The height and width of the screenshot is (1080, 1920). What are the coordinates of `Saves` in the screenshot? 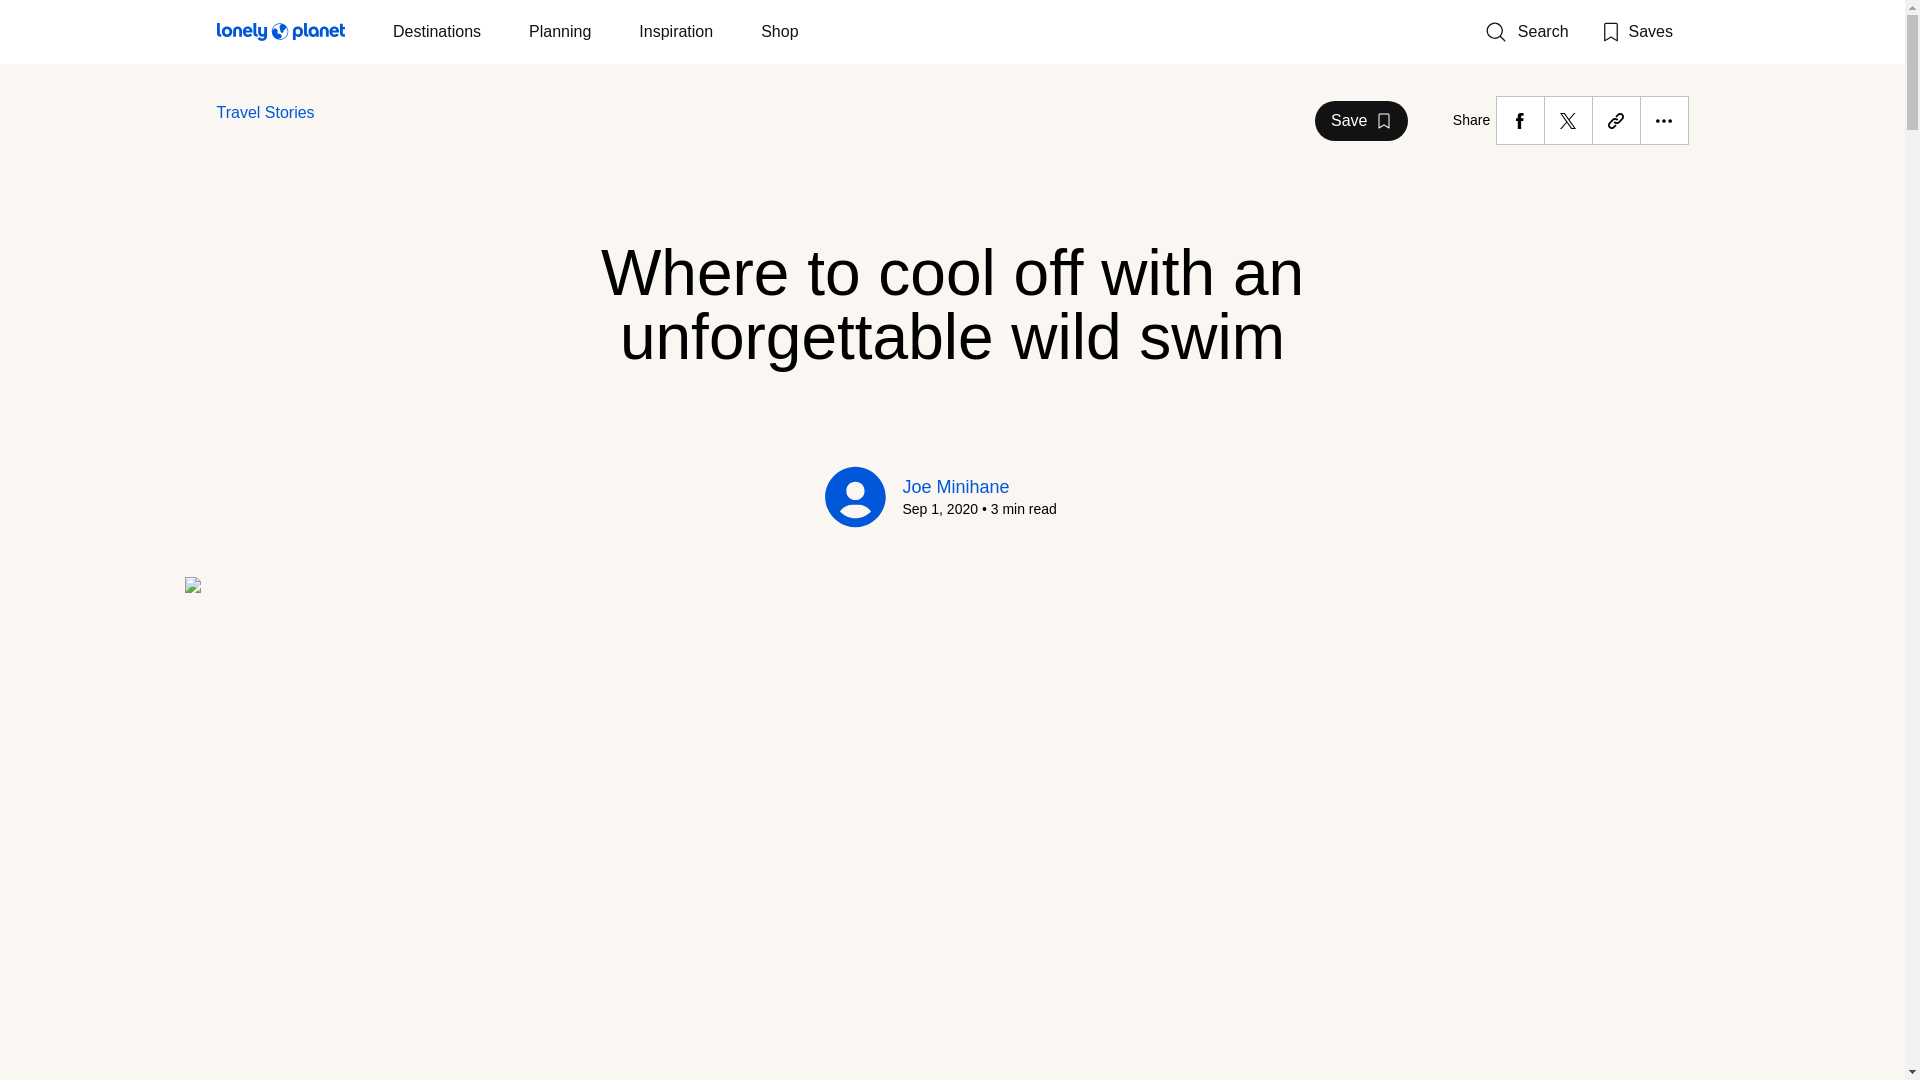 It's located at (1636, 32).